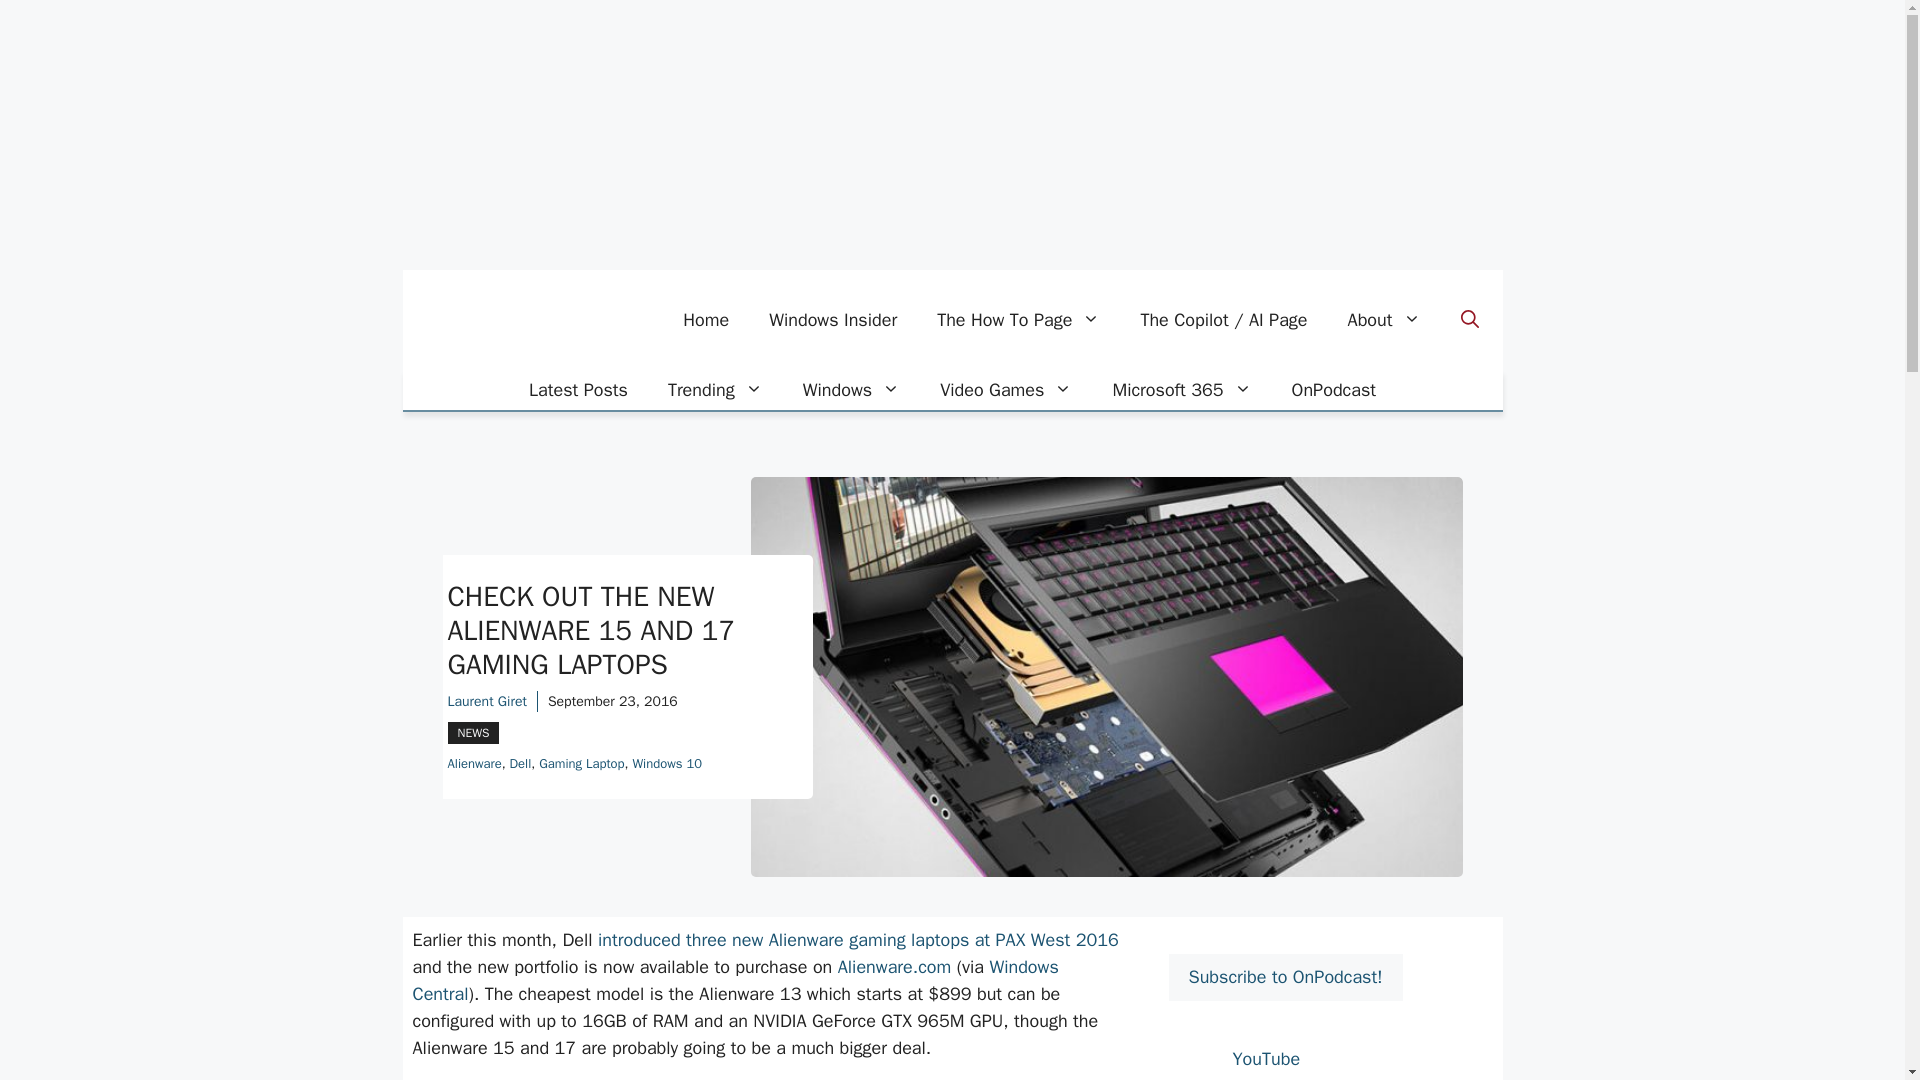 The width and height of the screenshot is (1920, 1080). What do you see at coordinates (832, 320) in the screenshot?
I see `Windows Insider` at bounding box center [832, 320].